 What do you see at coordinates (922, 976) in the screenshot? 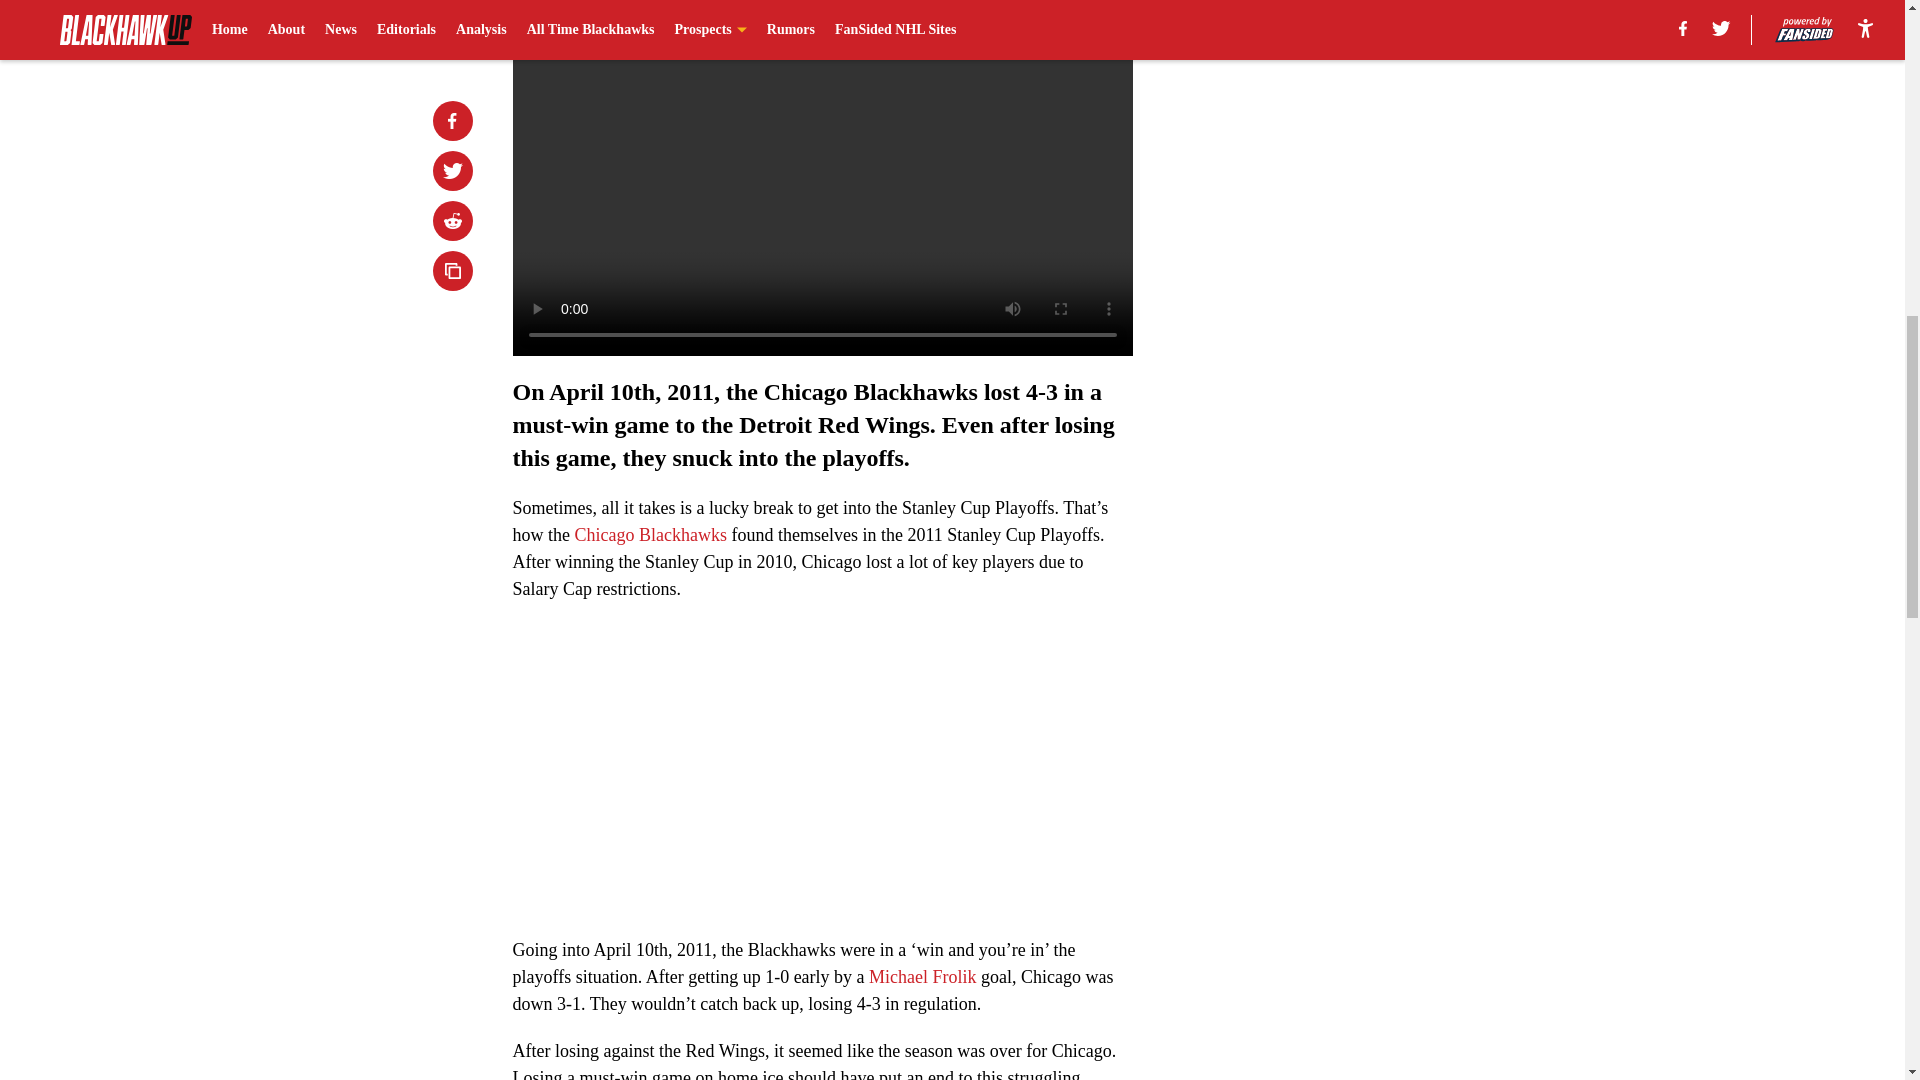
I see `Michael Frolik` at bounding box center [922, 976].